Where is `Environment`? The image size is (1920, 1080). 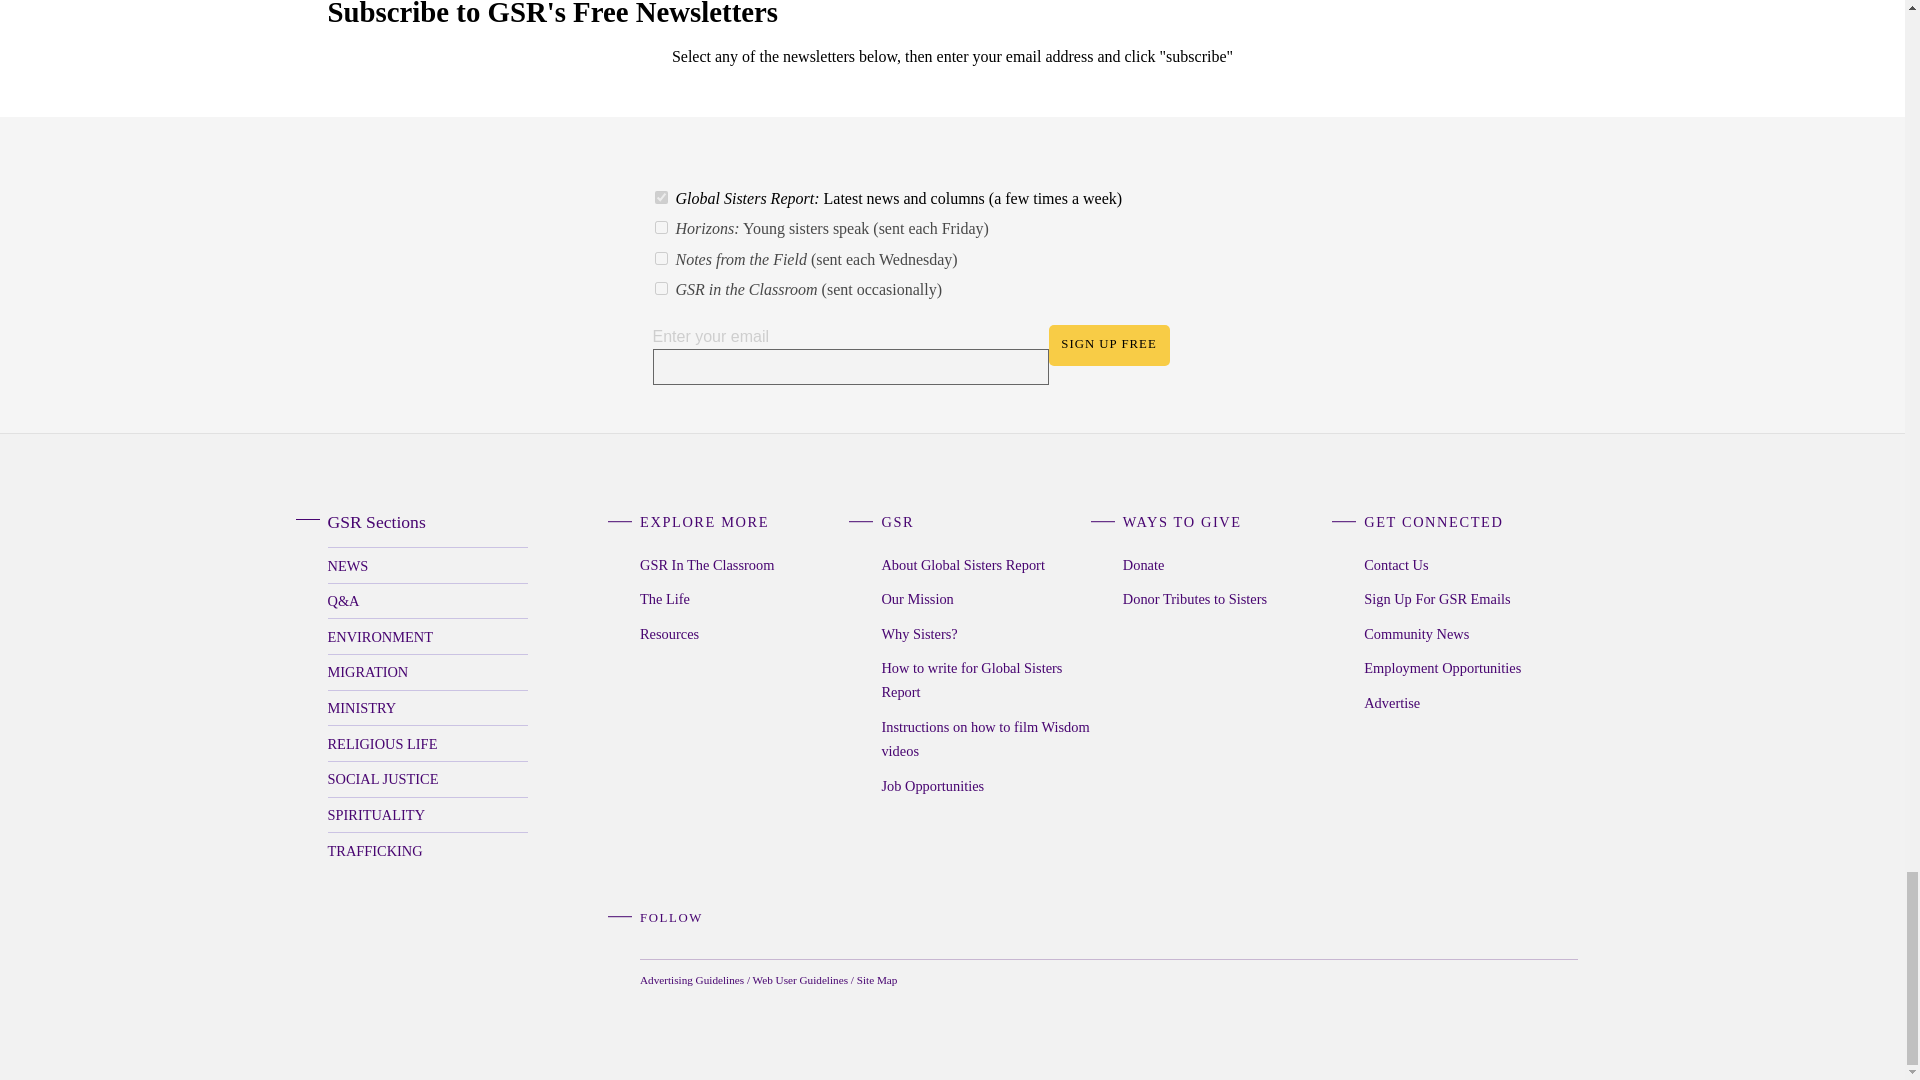 Environment is located at coordinates (428, 636).